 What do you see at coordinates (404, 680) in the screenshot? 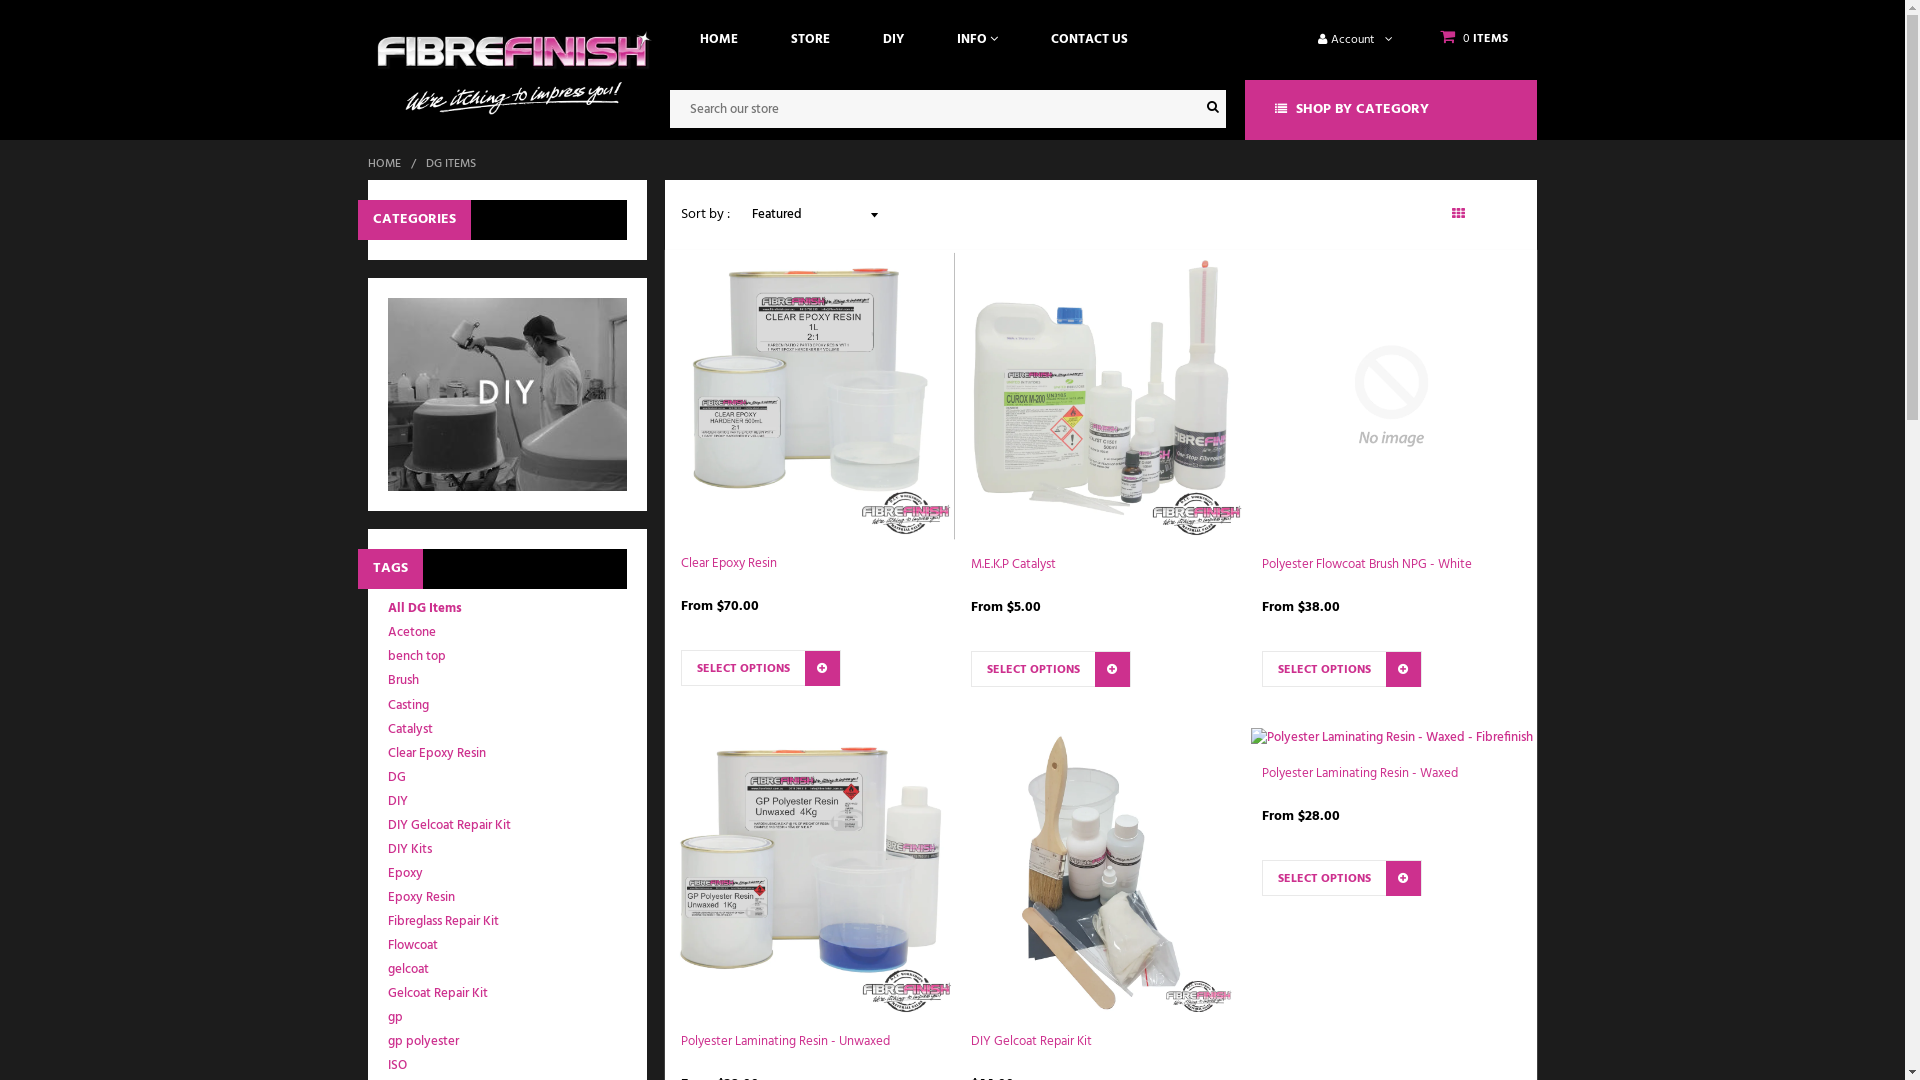
I see `Brush` at bounding box center [404, 680].